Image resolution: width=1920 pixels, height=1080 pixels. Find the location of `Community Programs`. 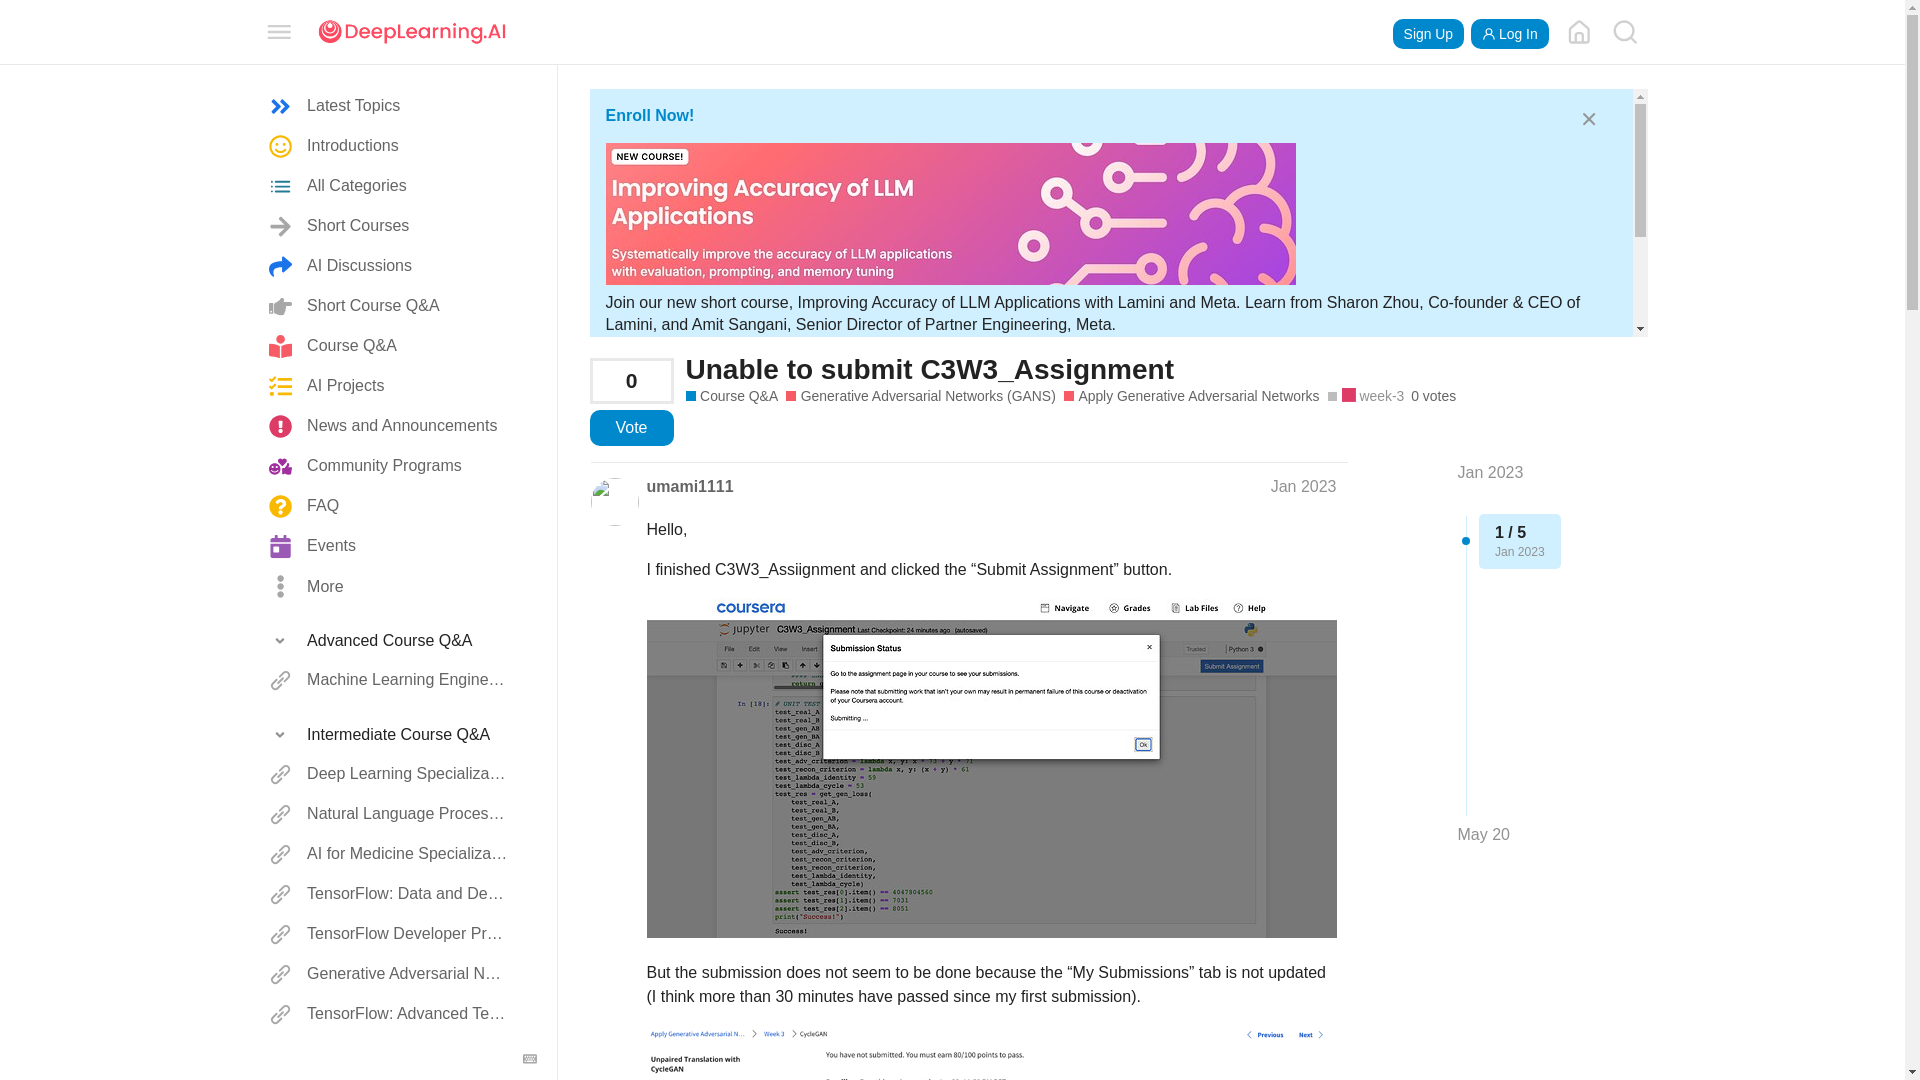

Community Programs is located at coordinates (390, 467).